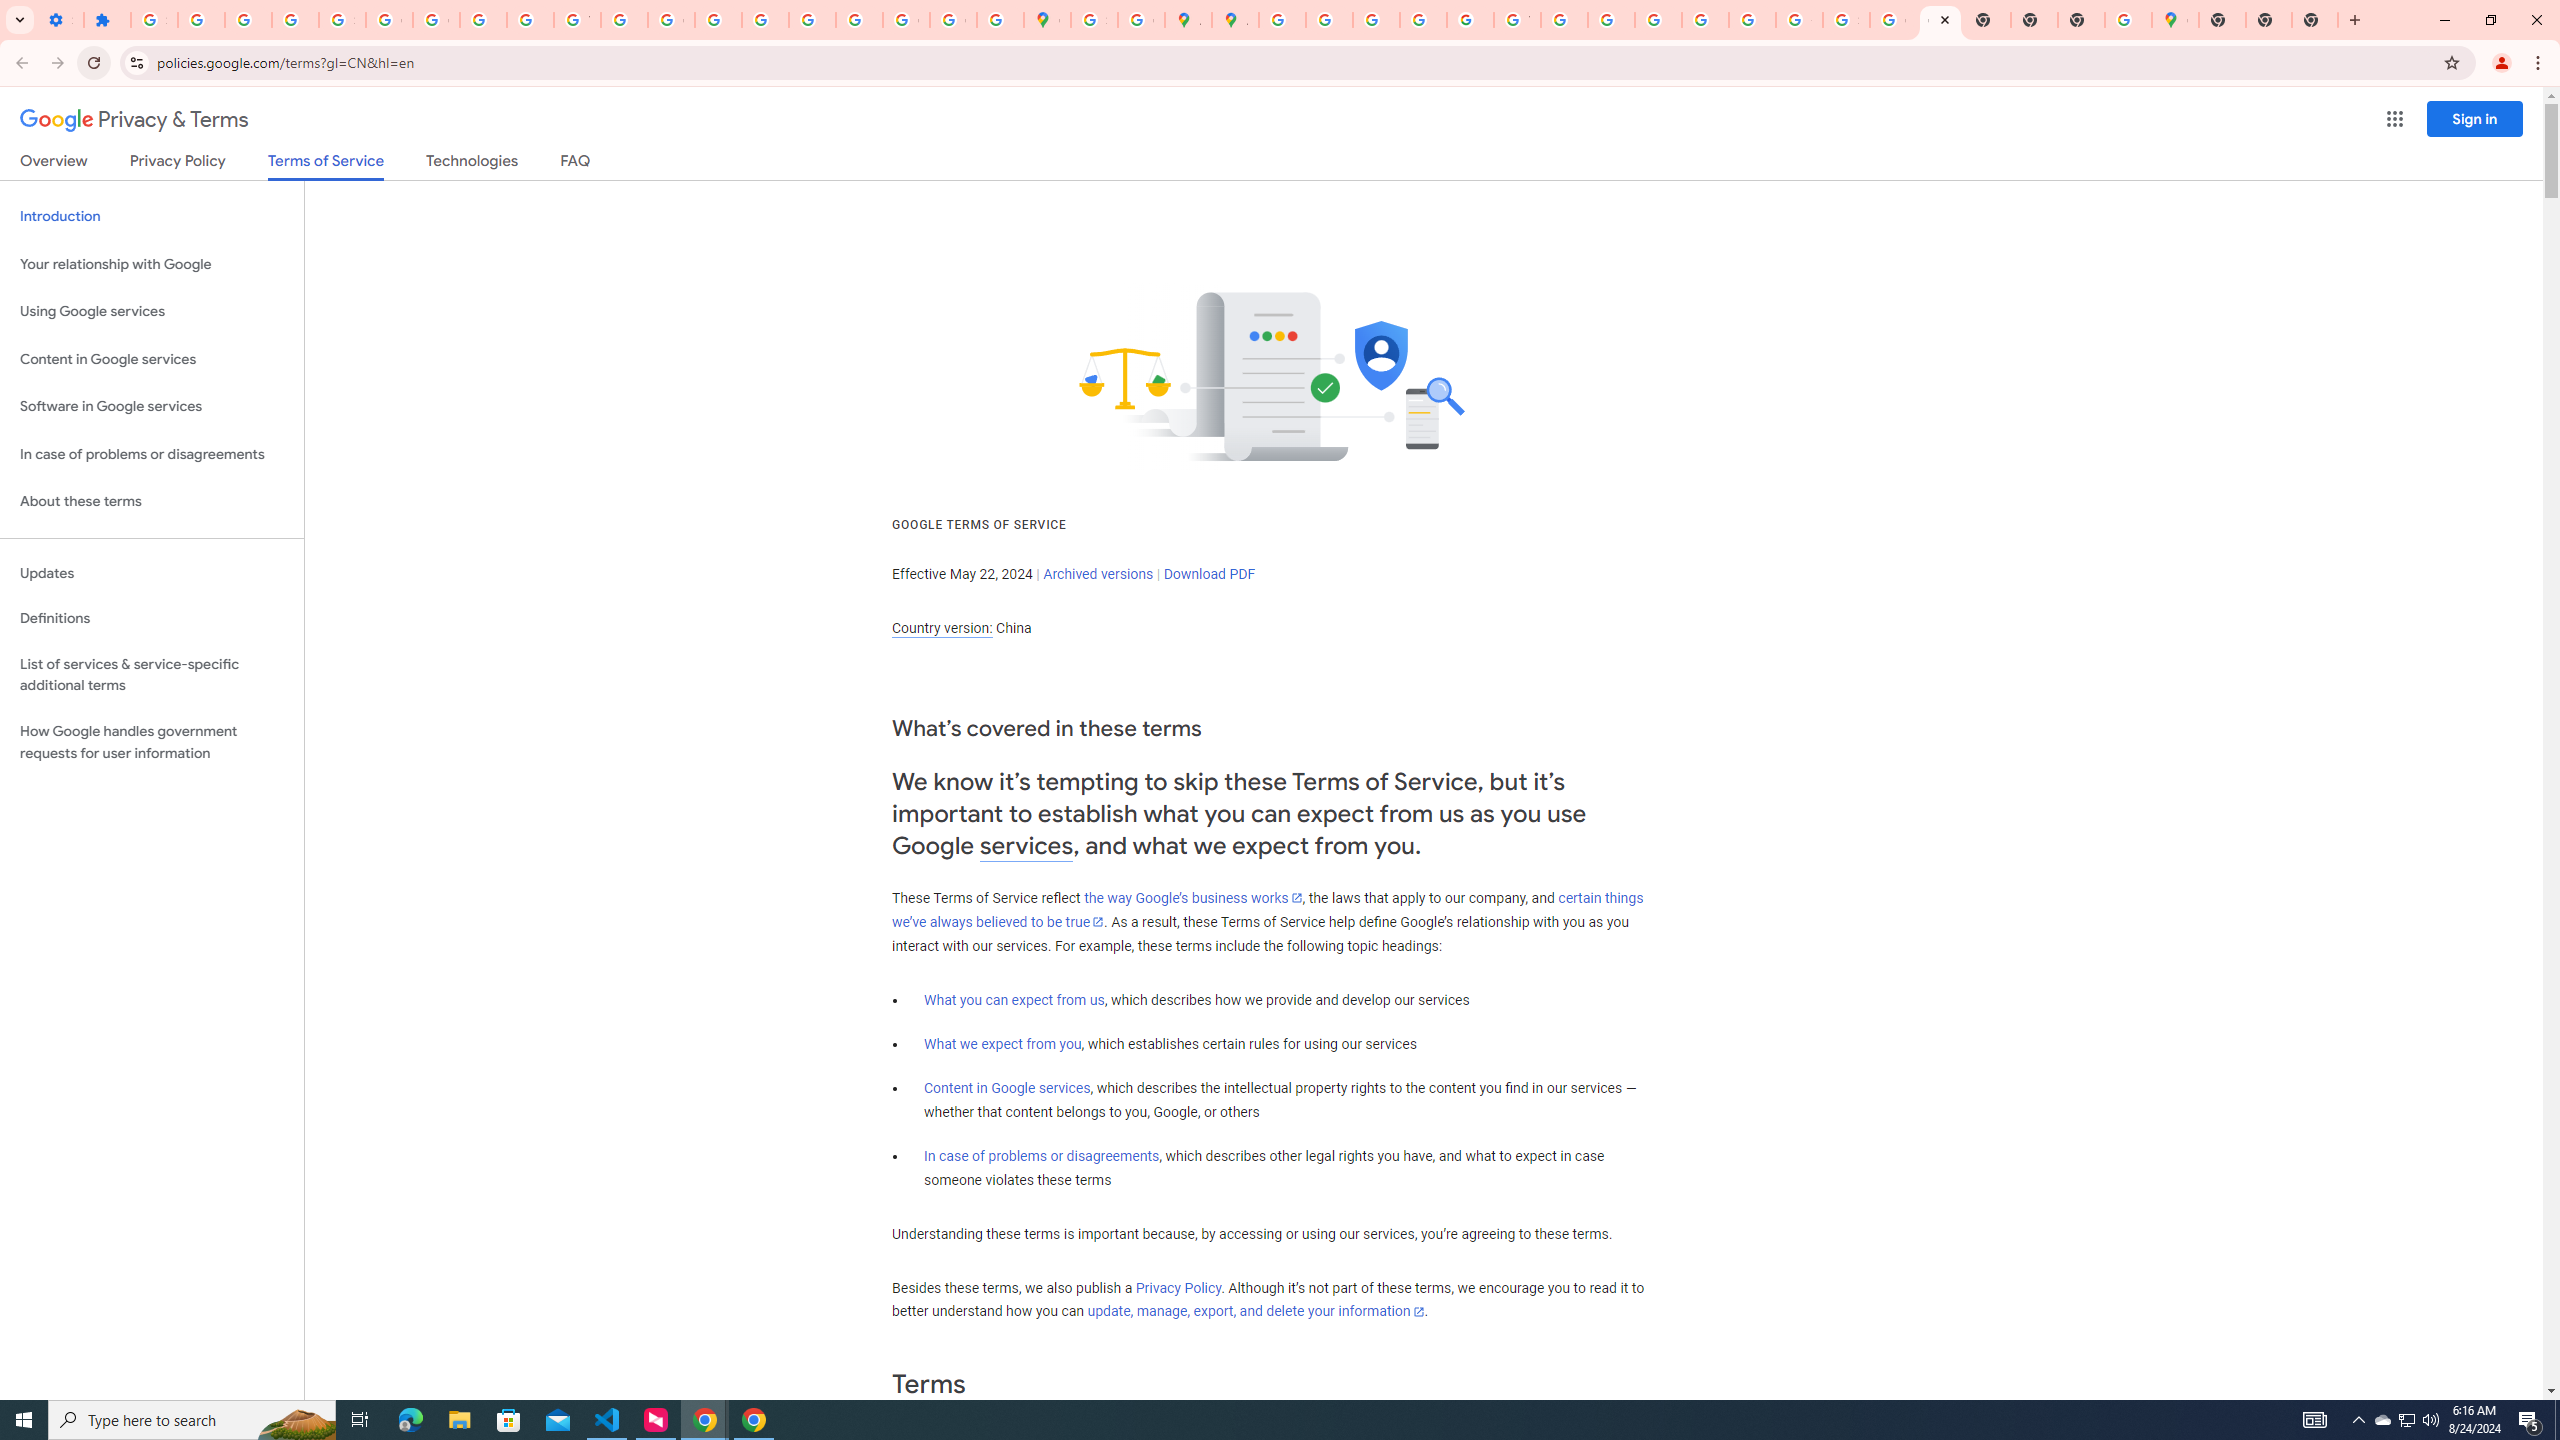 Image resolution: width=2560 pixels, height=1440 pixels. What do you see at coordinates (152, 742) in the screenshot?
I see `How Google handles government requests for user information` at bounding box center [152, 742].